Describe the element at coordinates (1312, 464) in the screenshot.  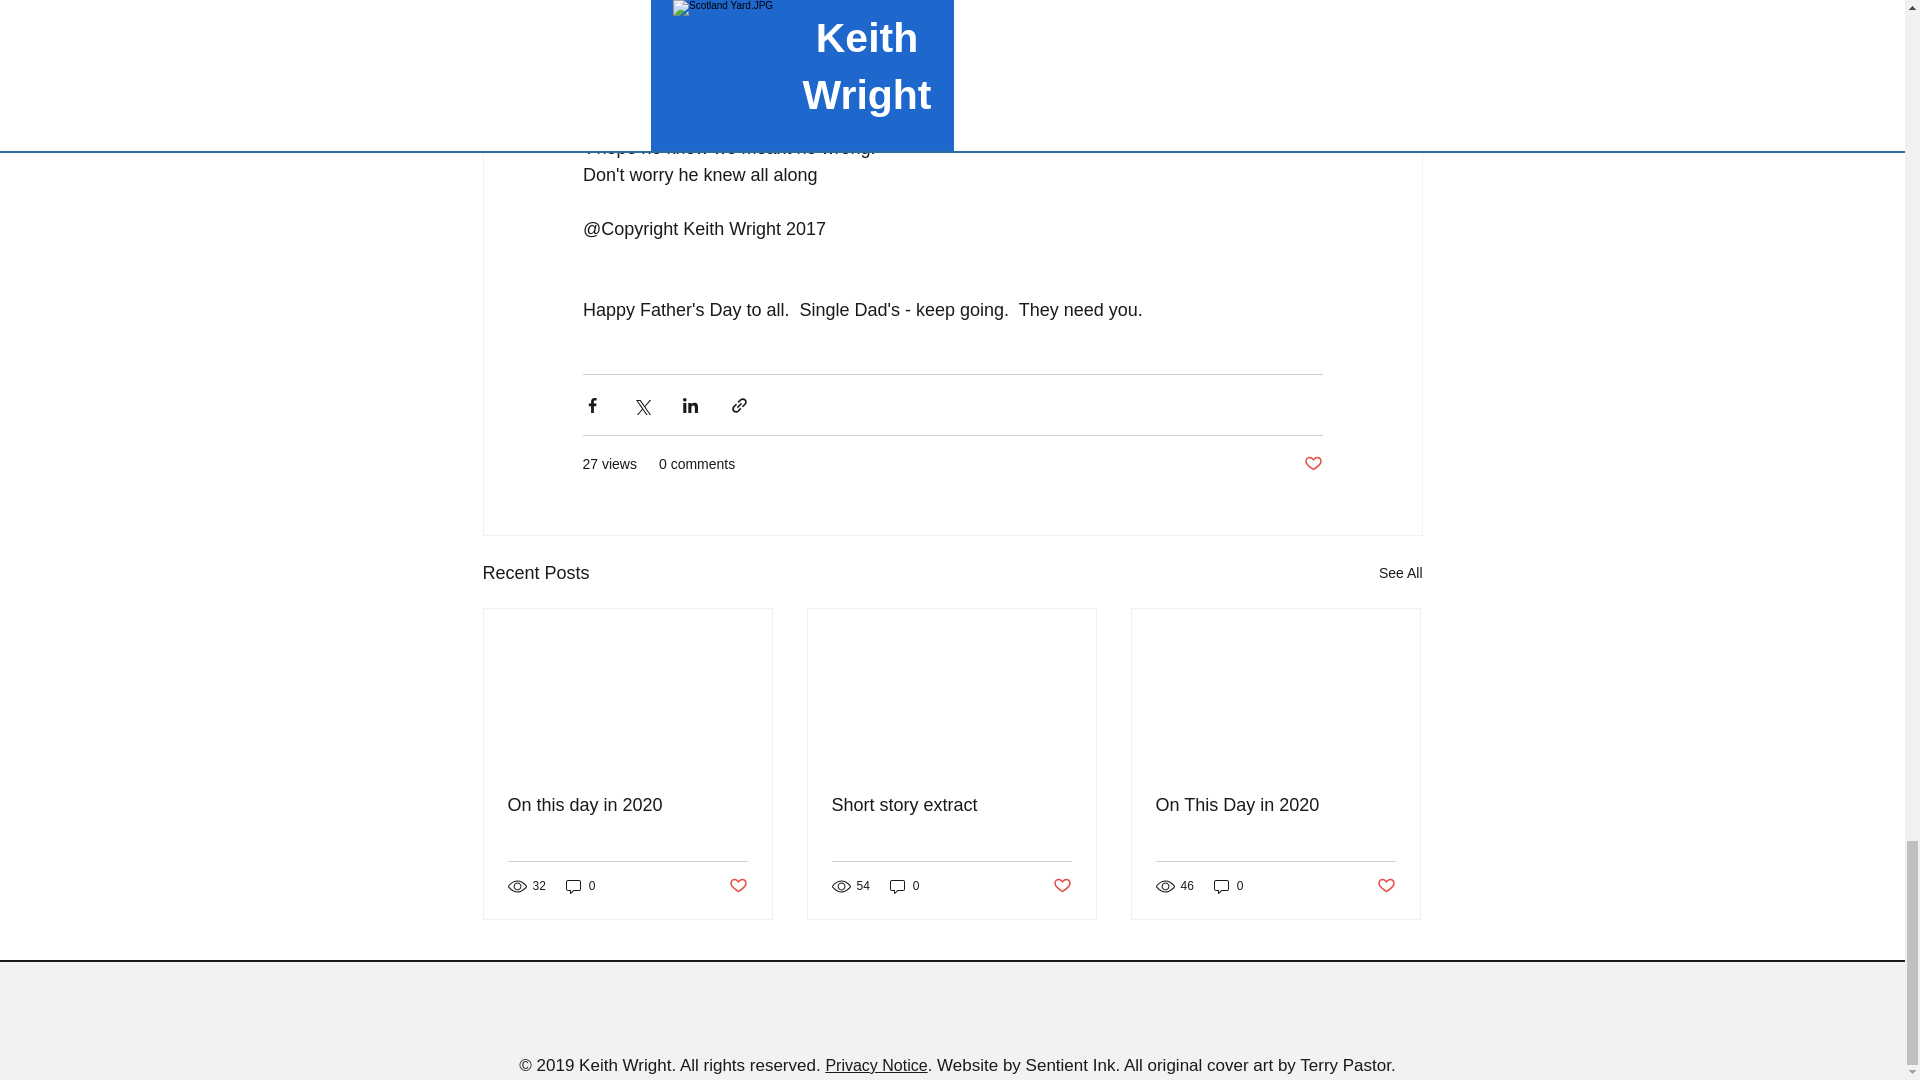
I see `Post not marked as liked` at that location.